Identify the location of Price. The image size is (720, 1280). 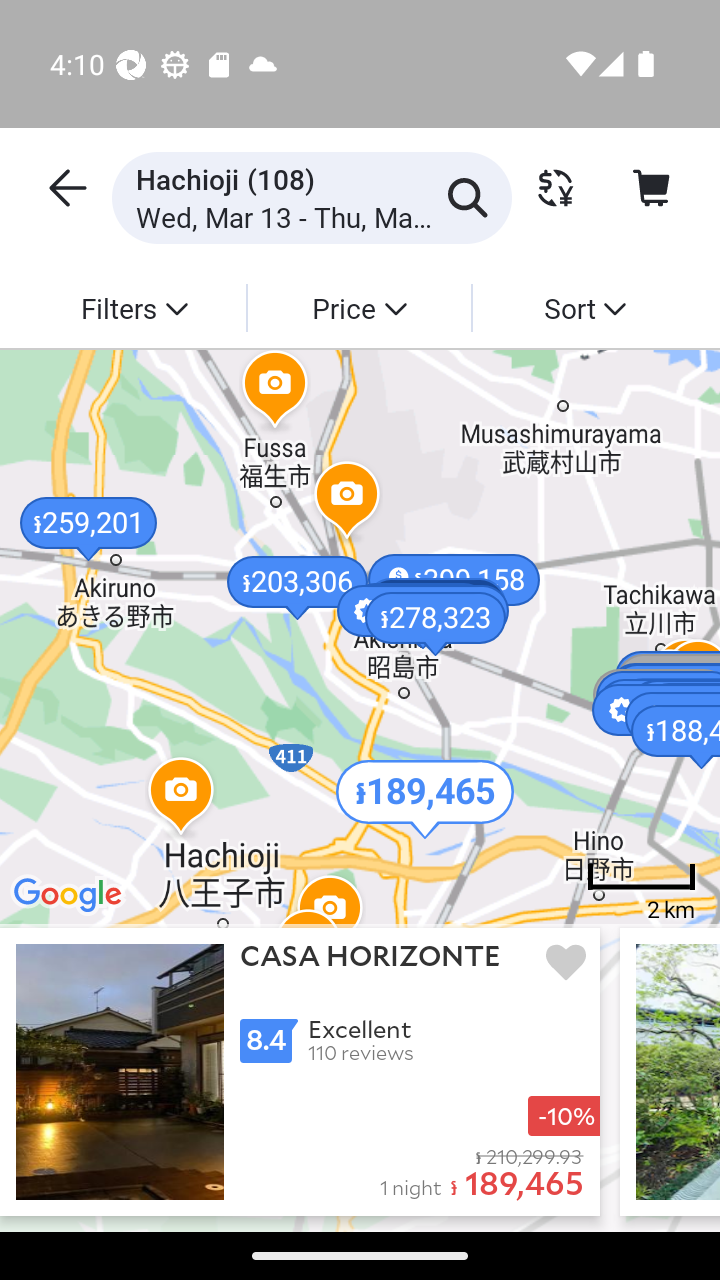
(358, 307).